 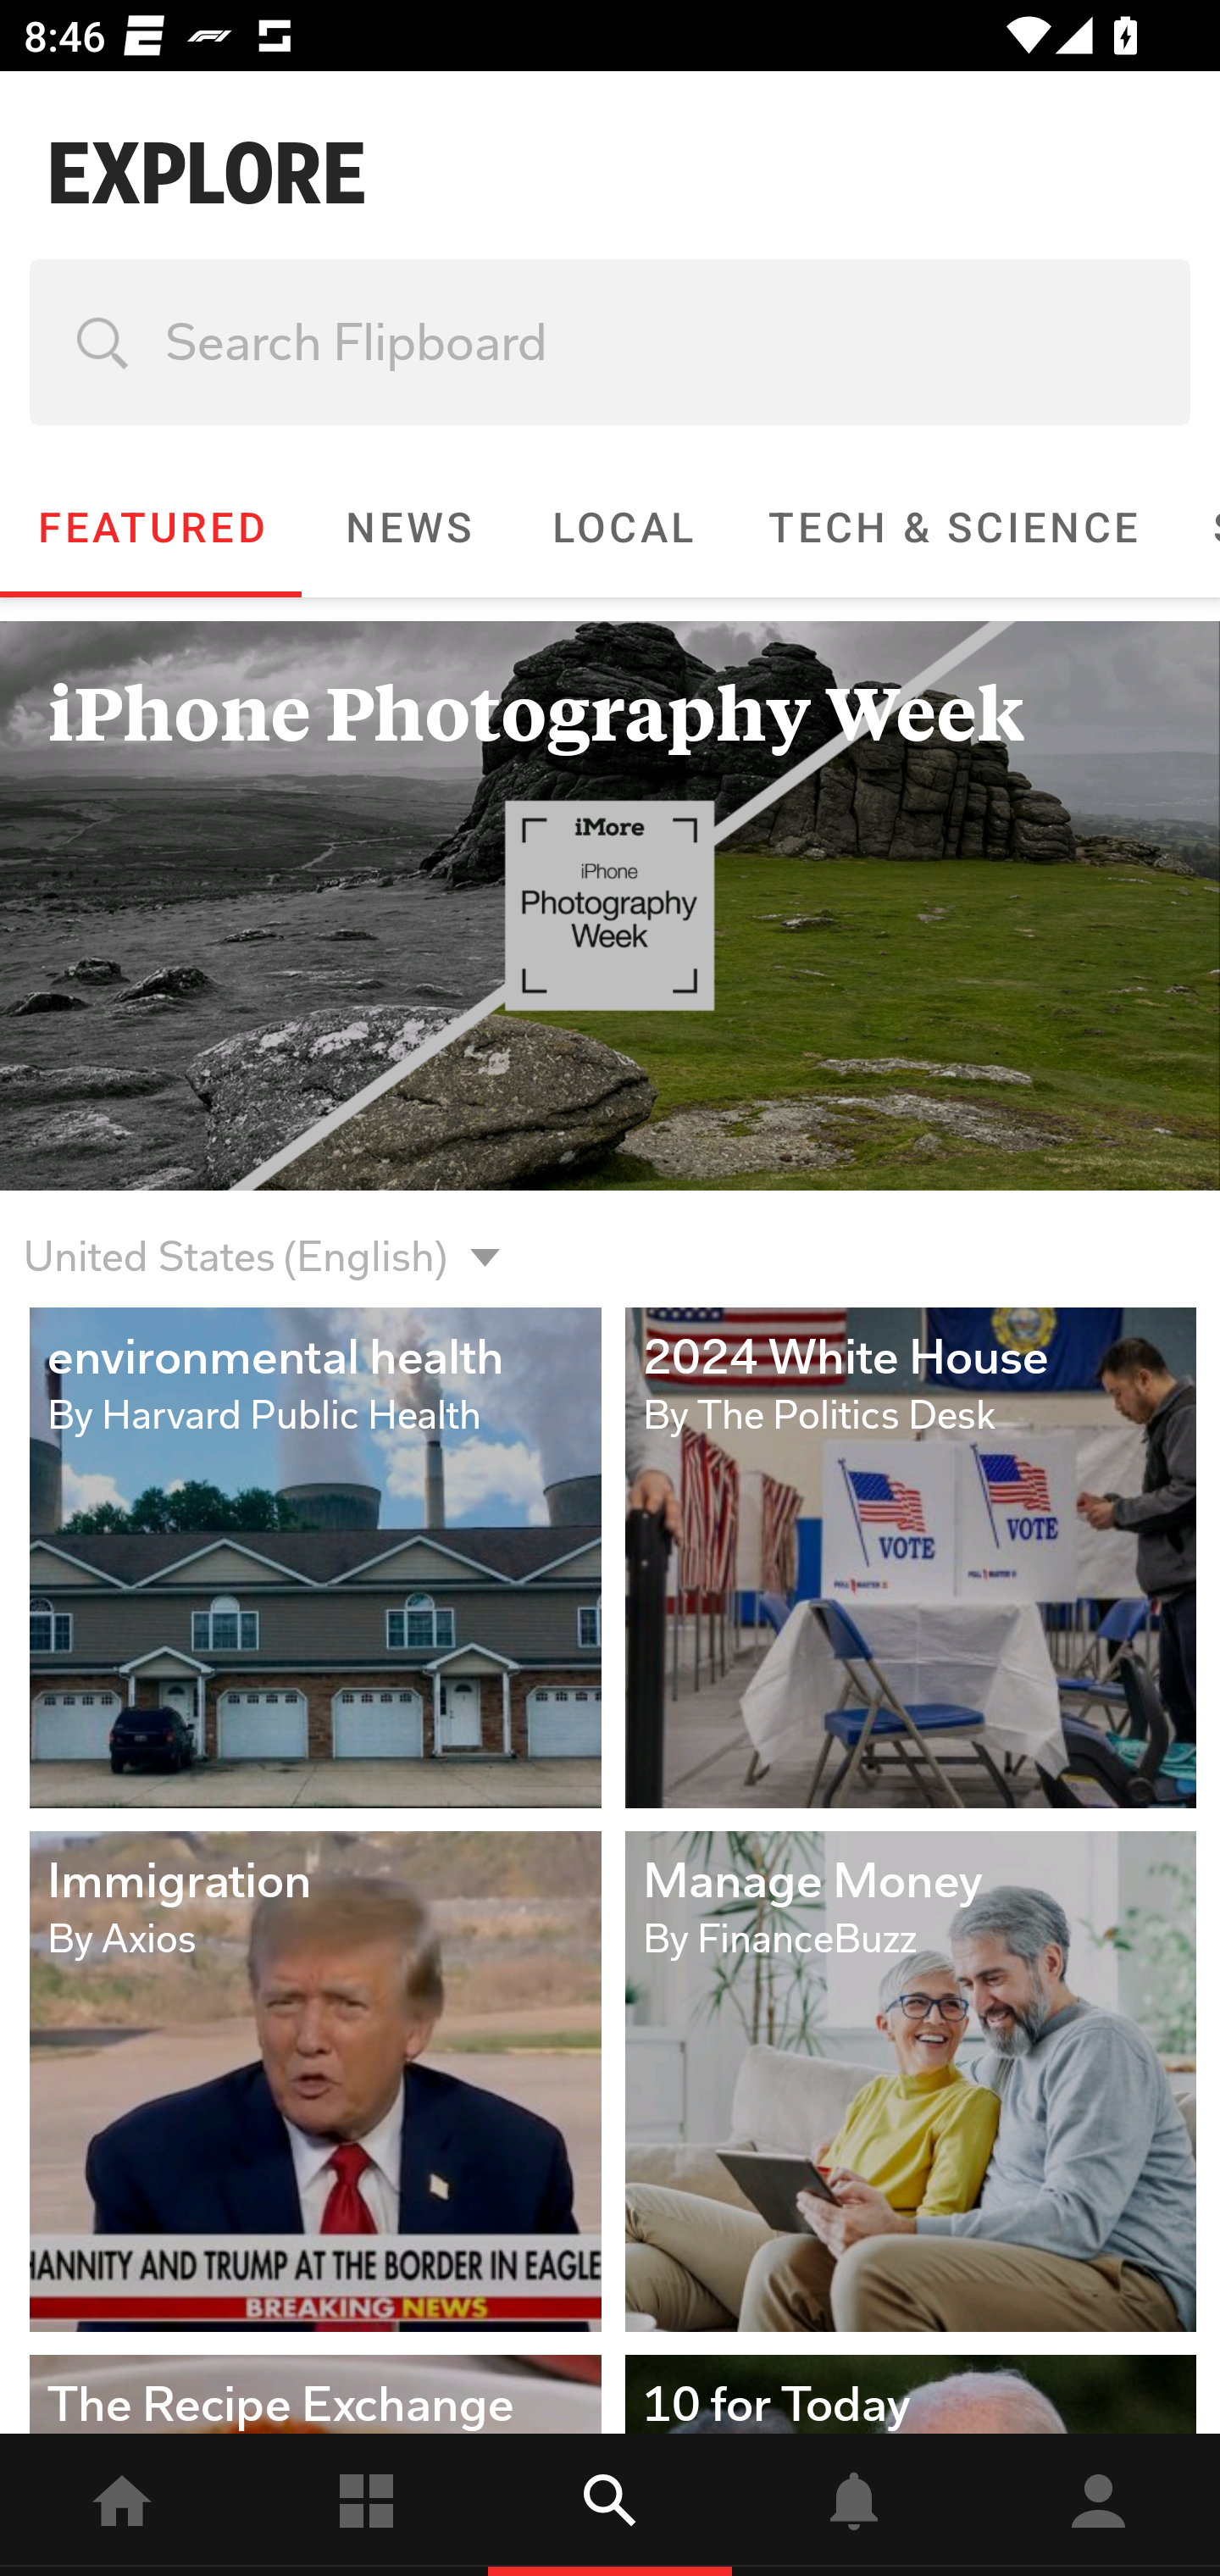 I want to click on United States (English), so click(x=235, y=1237).